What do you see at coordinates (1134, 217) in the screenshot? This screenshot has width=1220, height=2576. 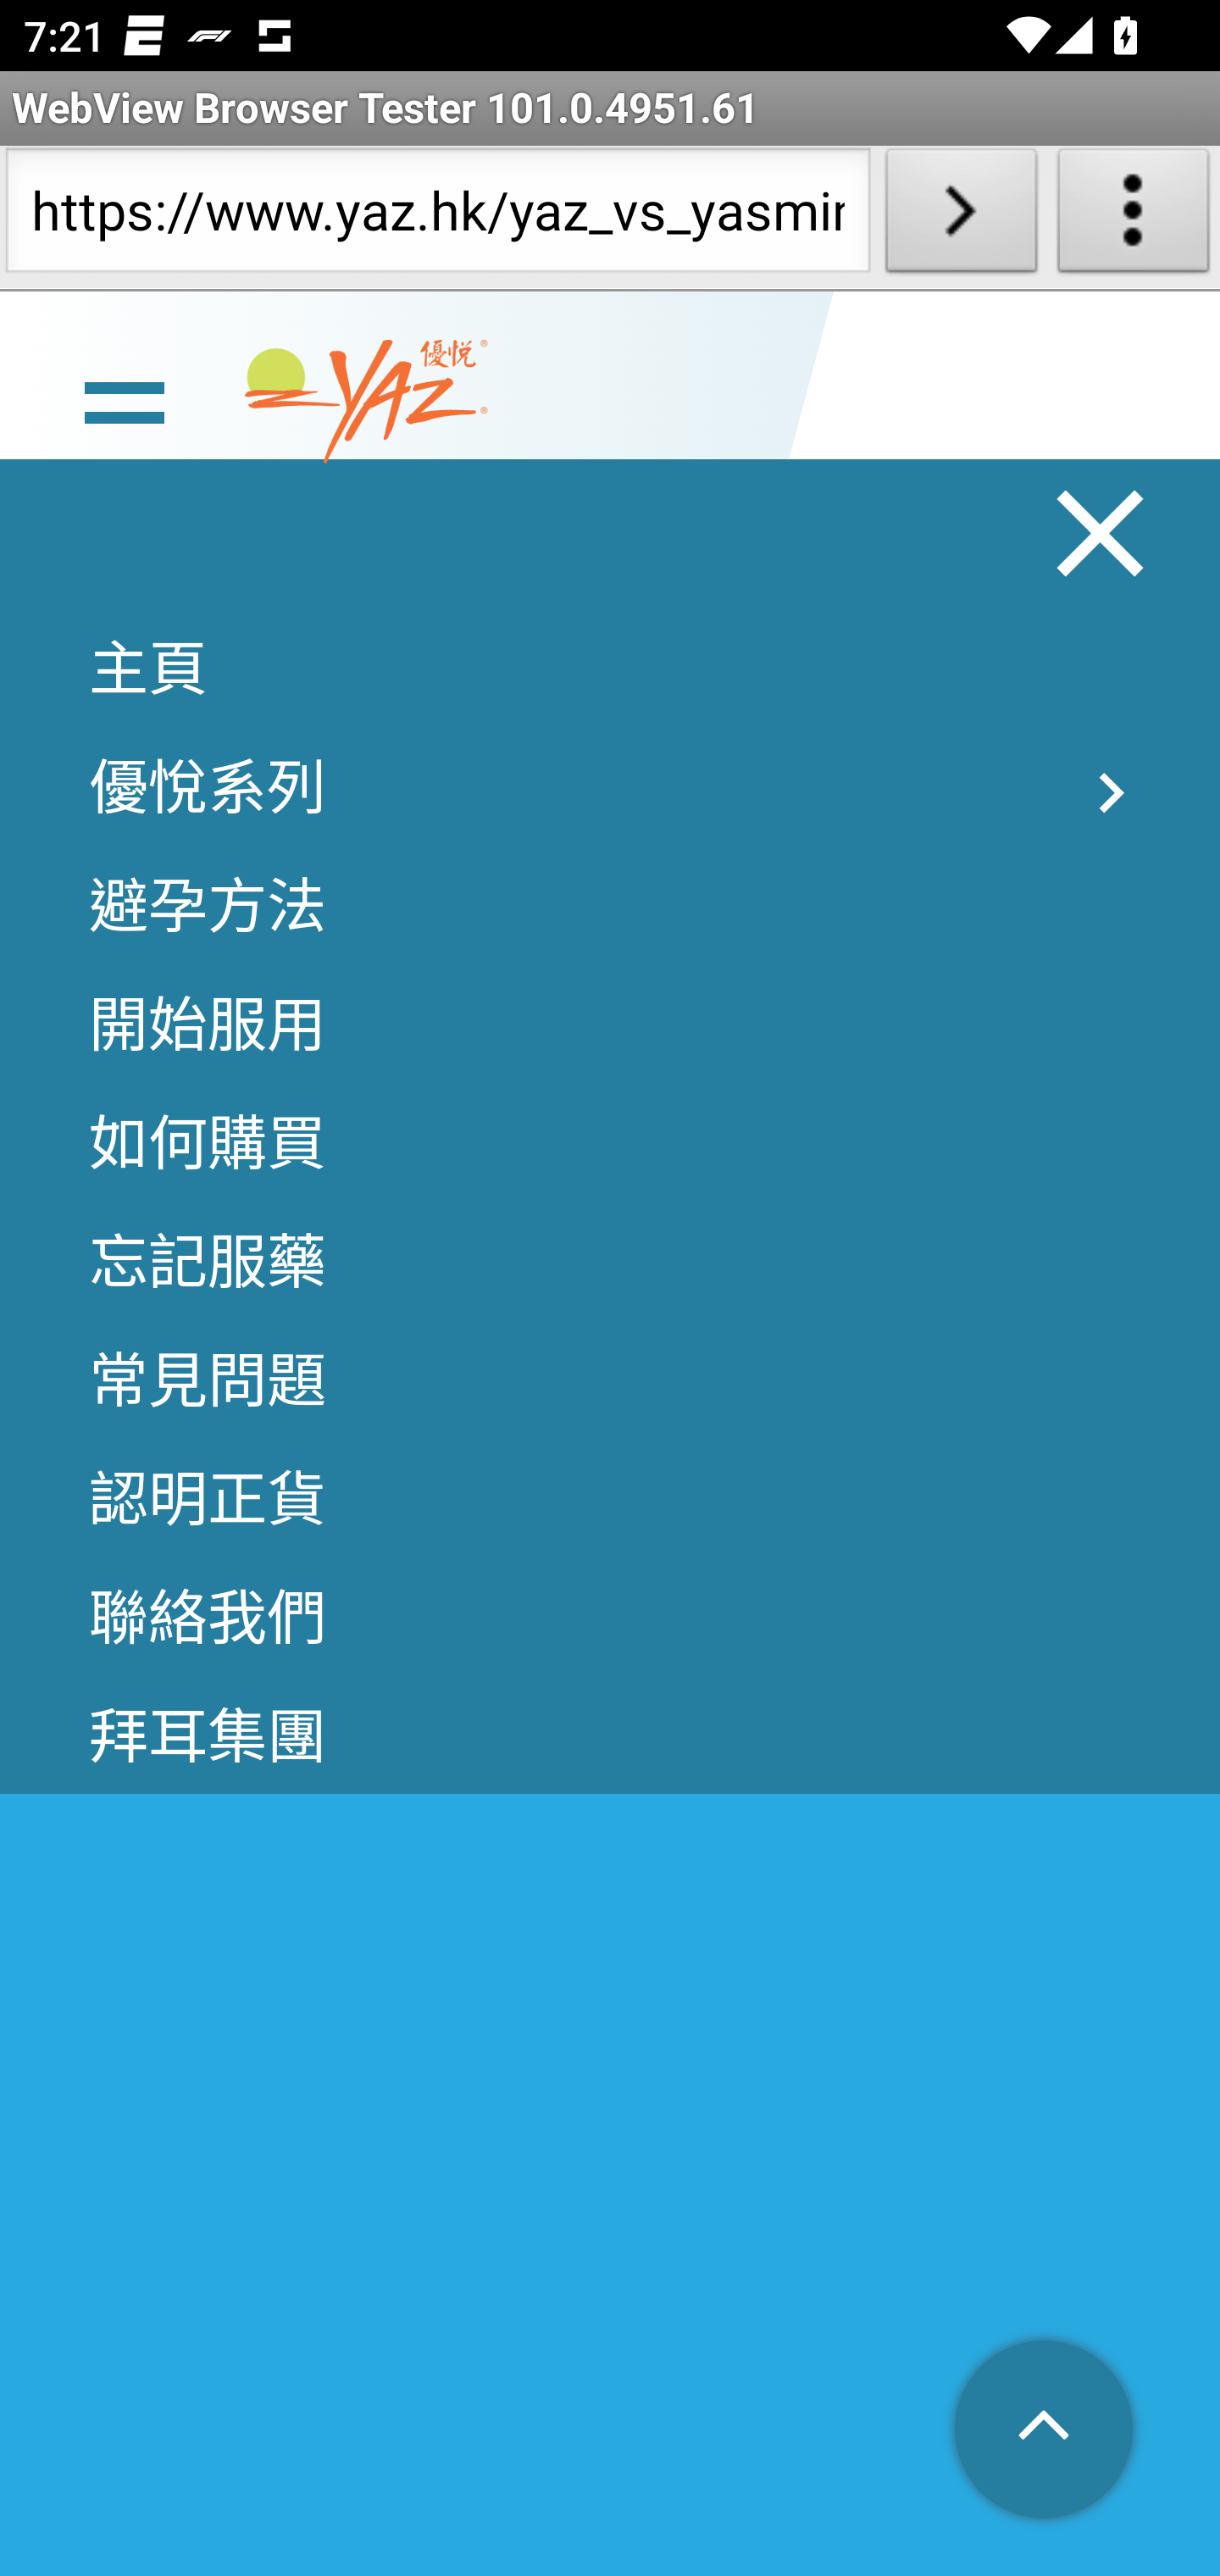 I see `About WebView` at bounding box center [1134, 217].